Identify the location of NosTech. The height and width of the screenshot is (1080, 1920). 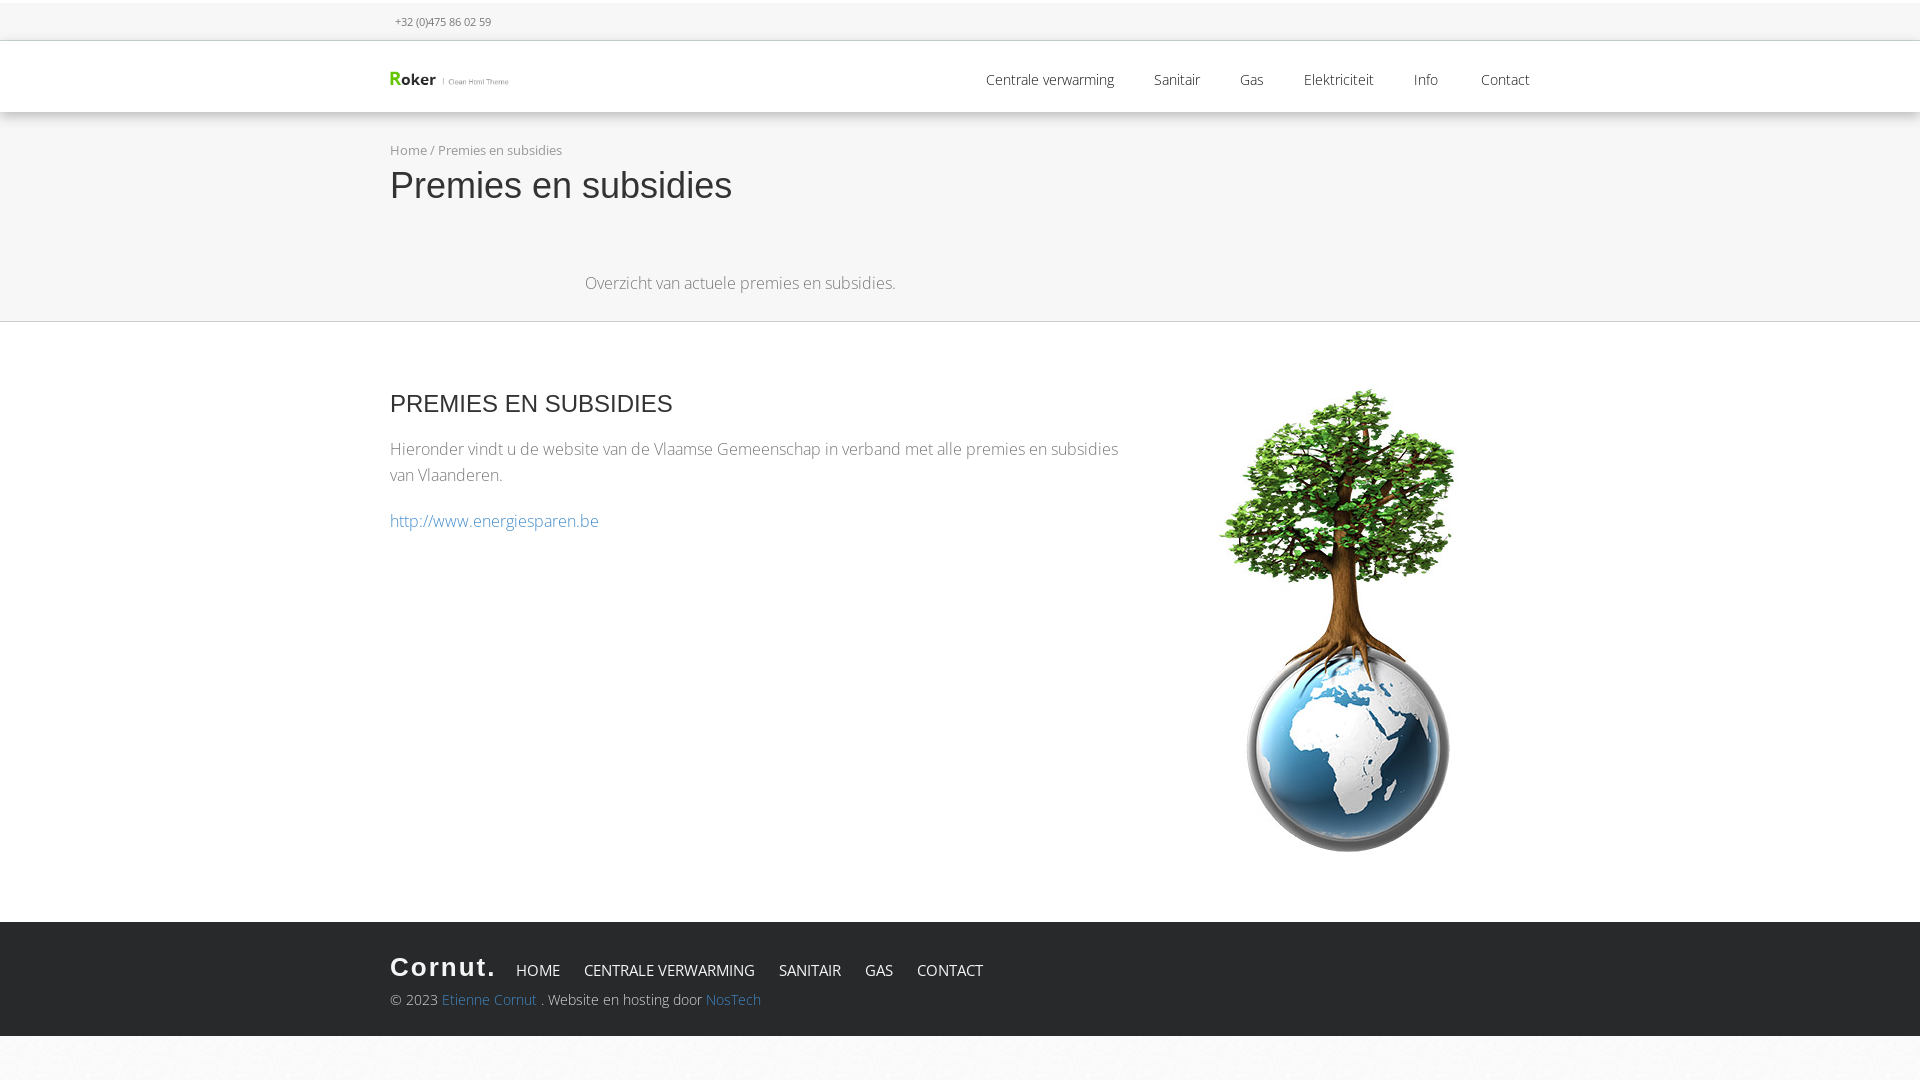
(734, 1000).